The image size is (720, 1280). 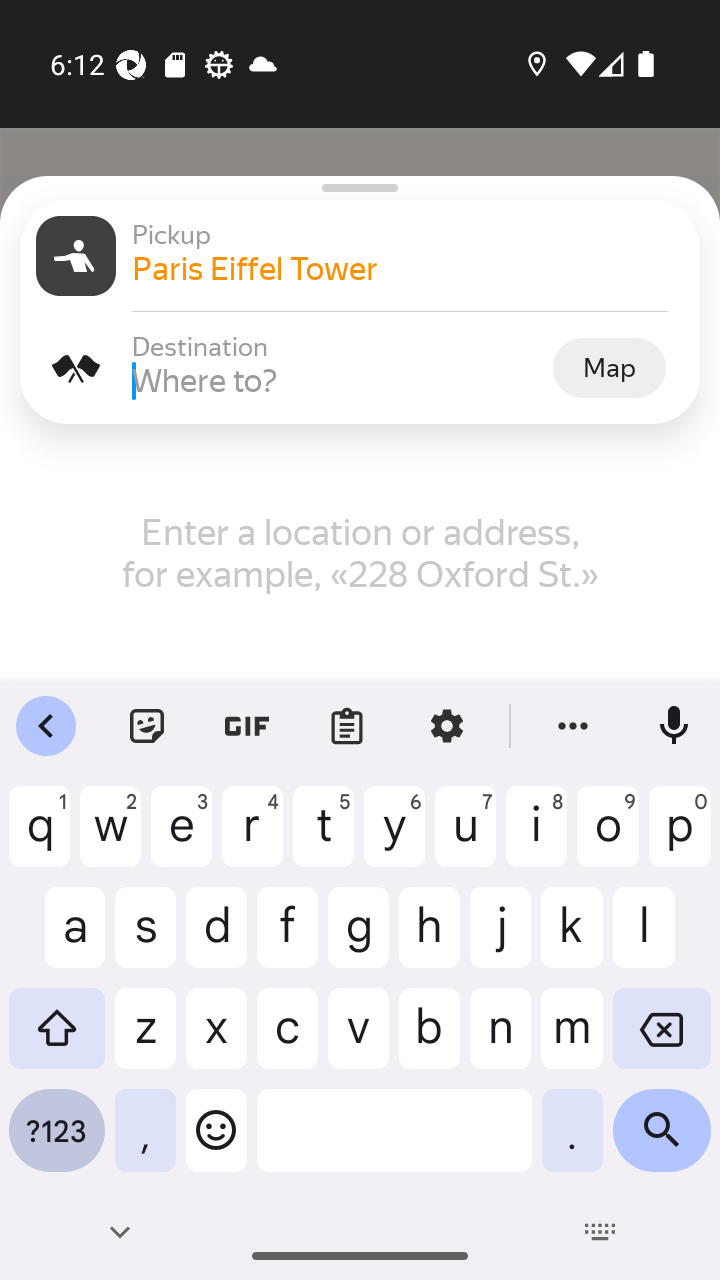 What do you see at coordinates (408, 268) in the screenshot?
I see `Paris Eiffel Tower` at bounding box center [408, 268].